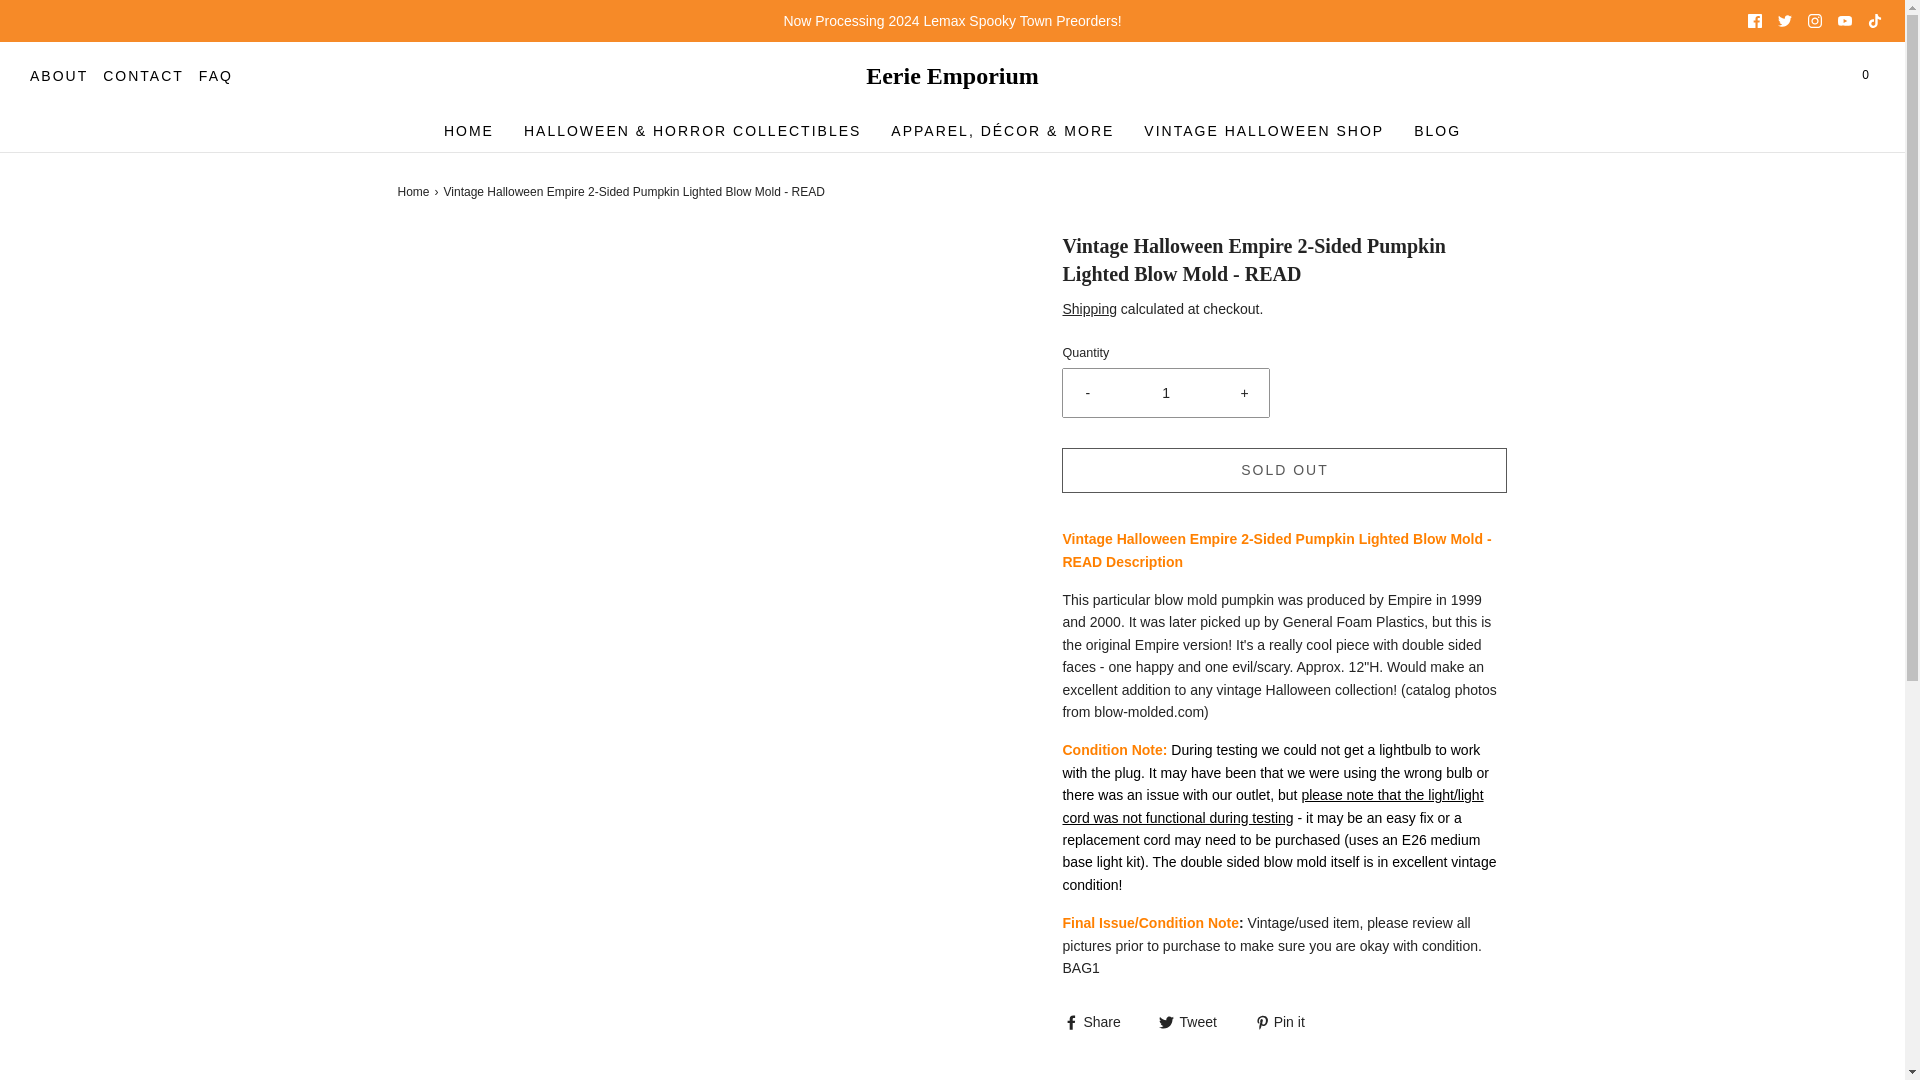 The height and width of the screenshot is (1080, 1920). I want to click on Back to the frontpage, so click(416, 192).